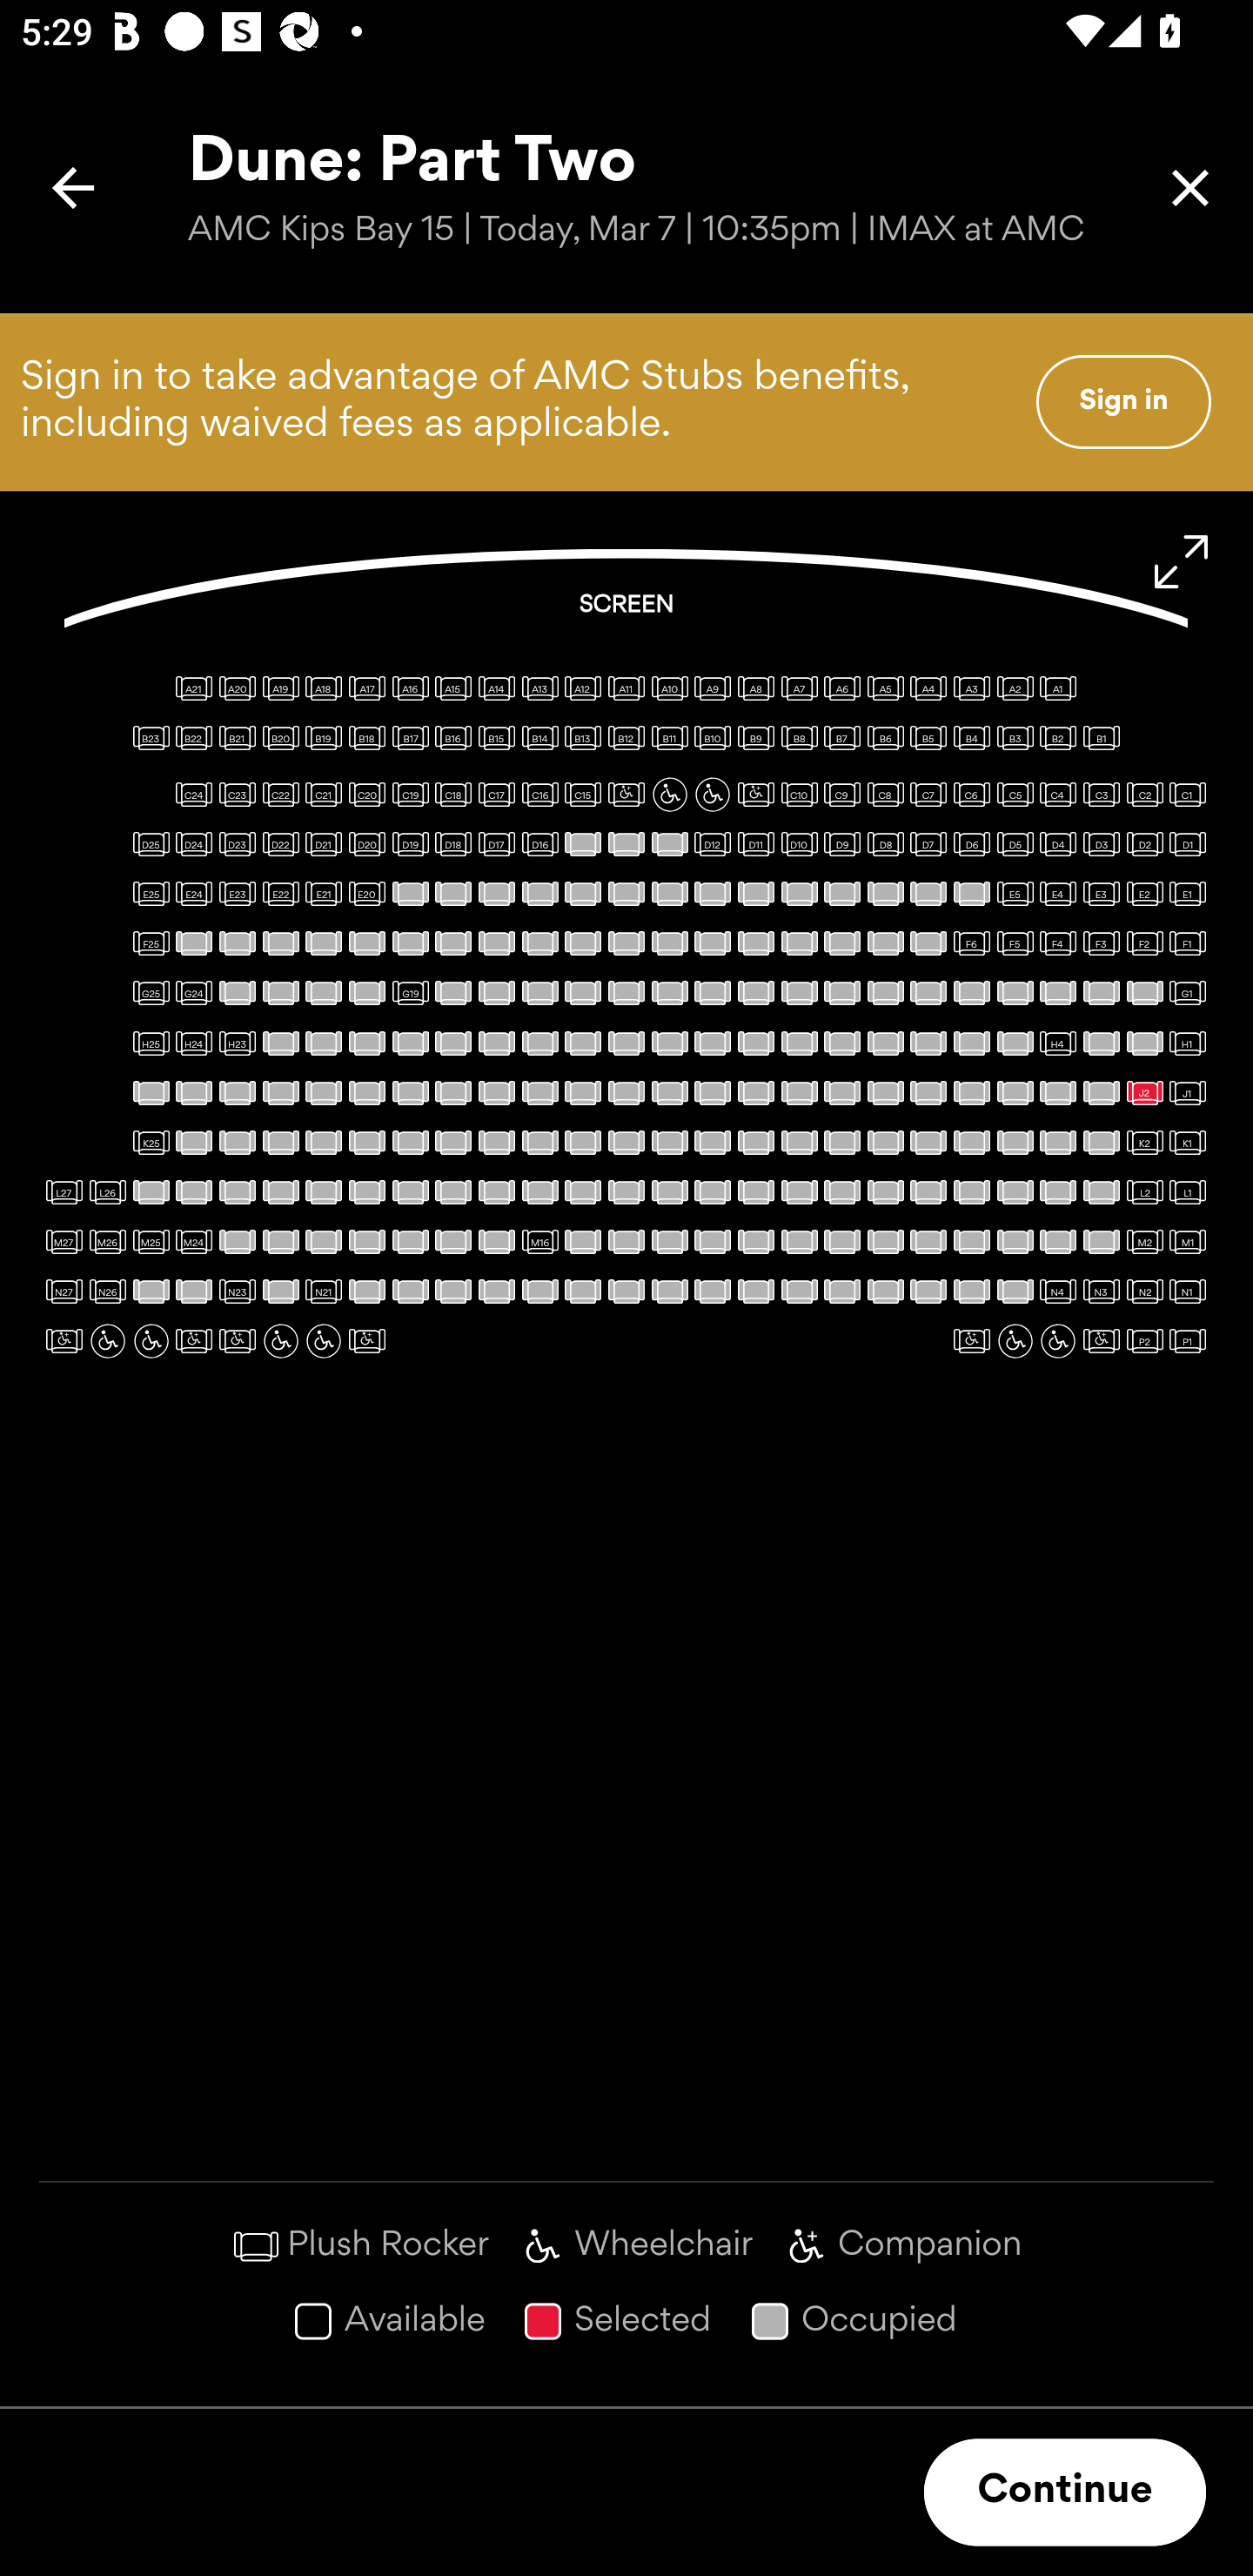 This screenshot has width=1253, height=2576. Describe the element at coordinates (712, 843) in the screenshot. I see `D12, Regular seat, available` at that location.